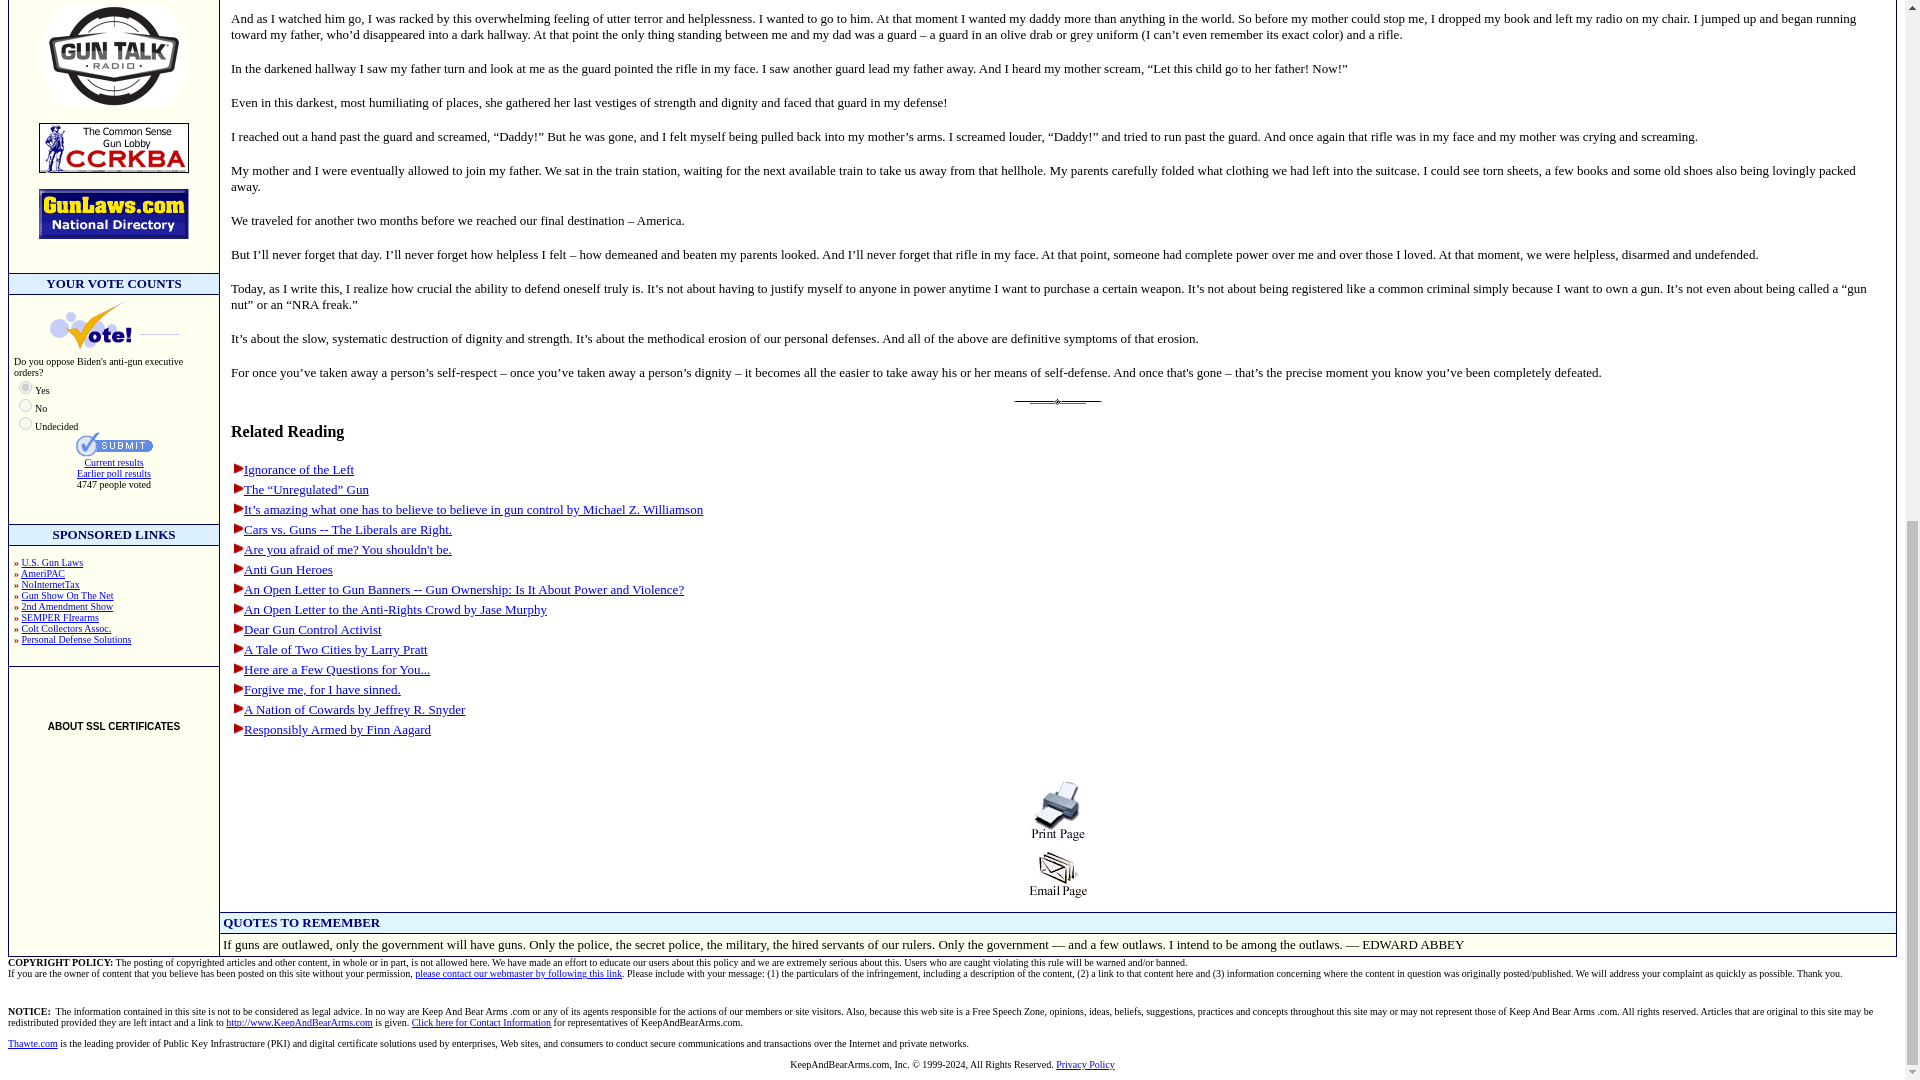 This screenshot has height=1080, width=1920. What do you see at coordinates (67, 594) in the screenshot?
I see `Gun Show On The Net` at bounding box center [67, 594].